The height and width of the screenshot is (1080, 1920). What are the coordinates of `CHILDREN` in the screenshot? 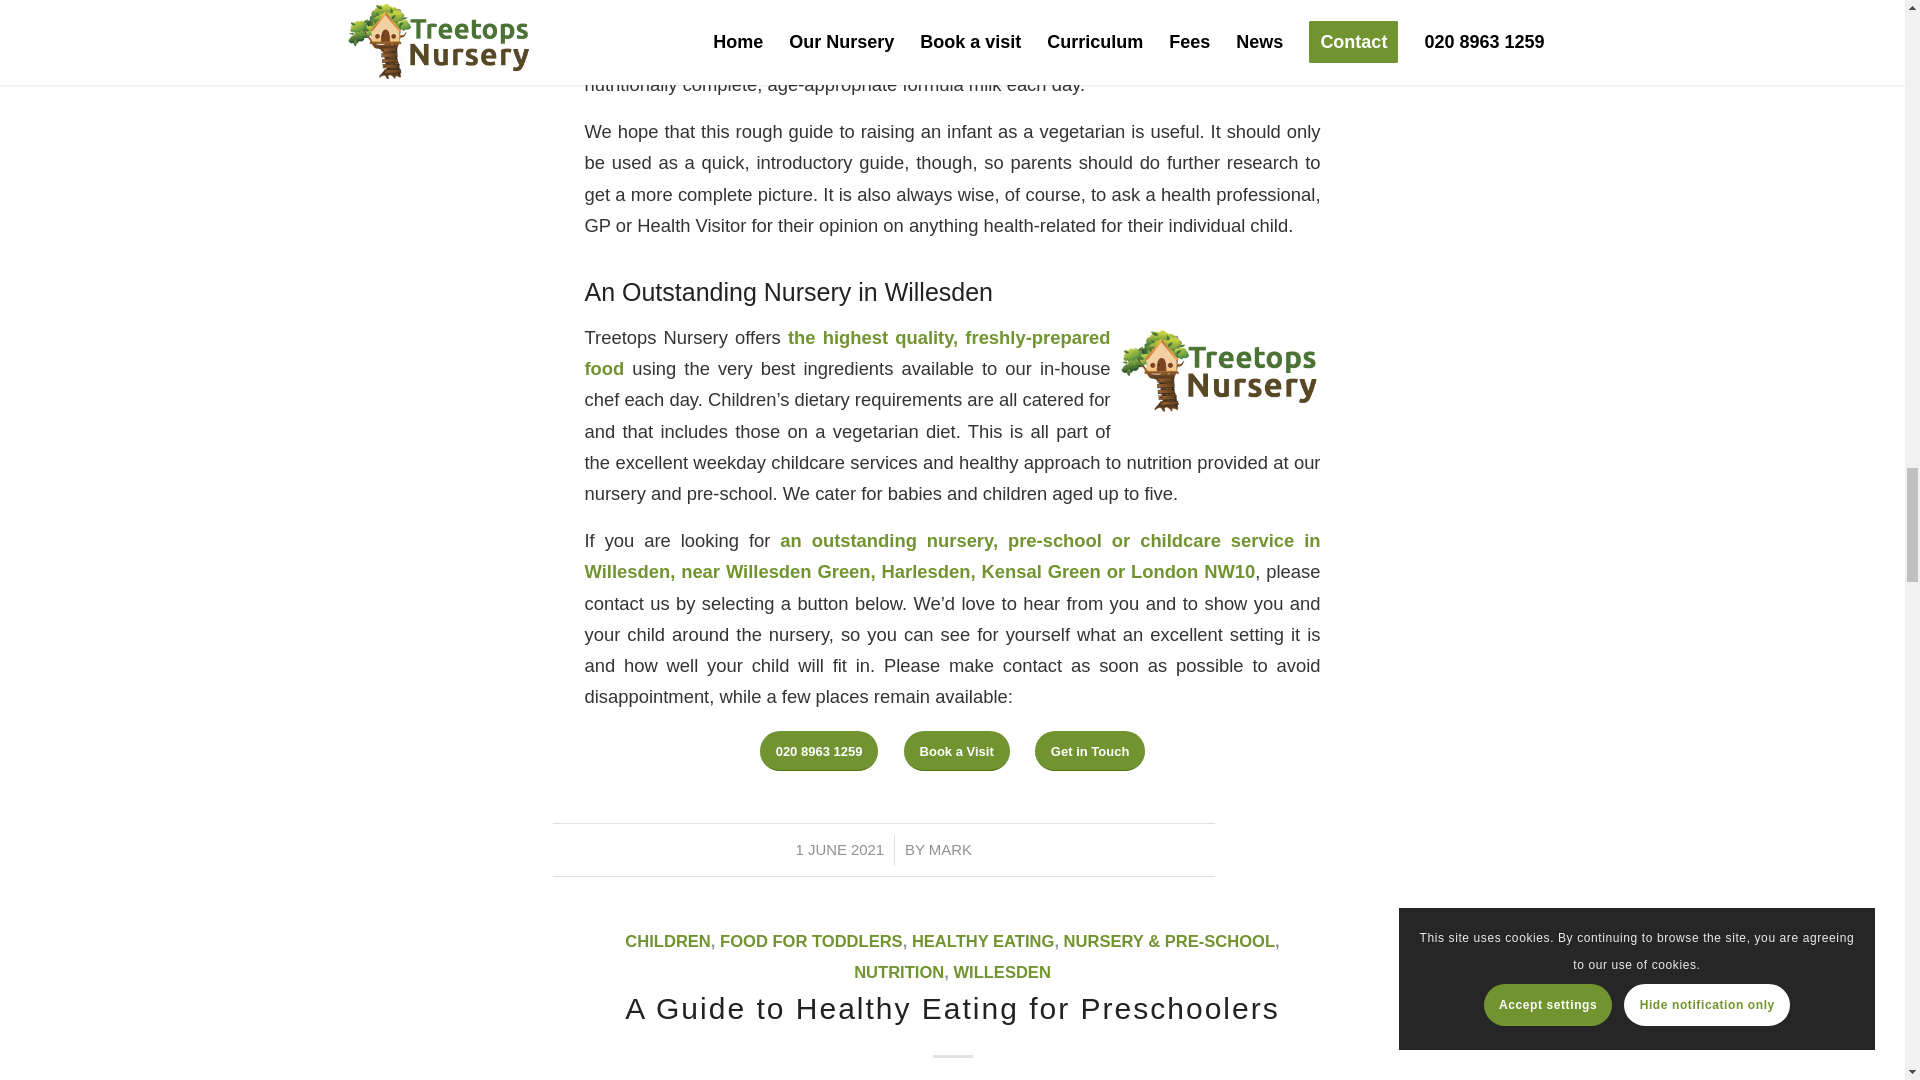 It's located at (668, 942).